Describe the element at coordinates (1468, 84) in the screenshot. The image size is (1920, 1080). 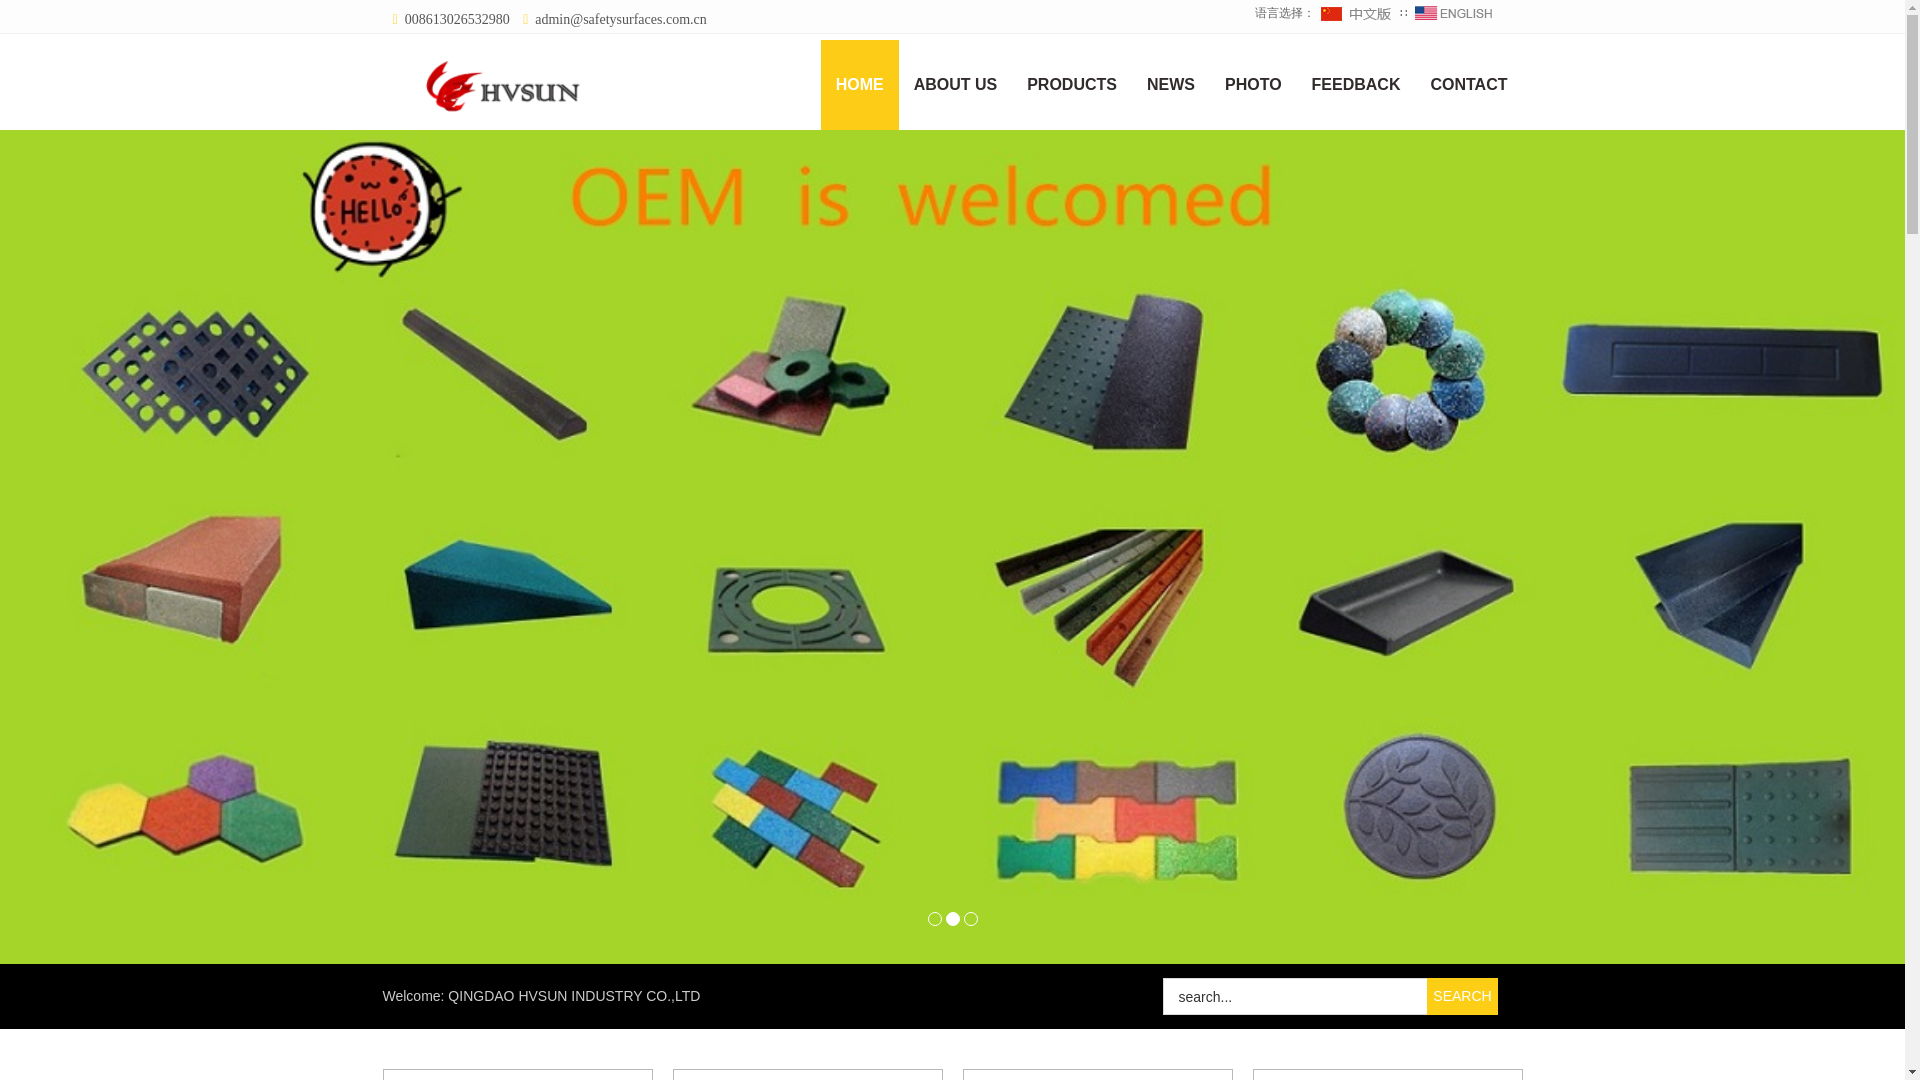
I see `CONTACT` at that location.